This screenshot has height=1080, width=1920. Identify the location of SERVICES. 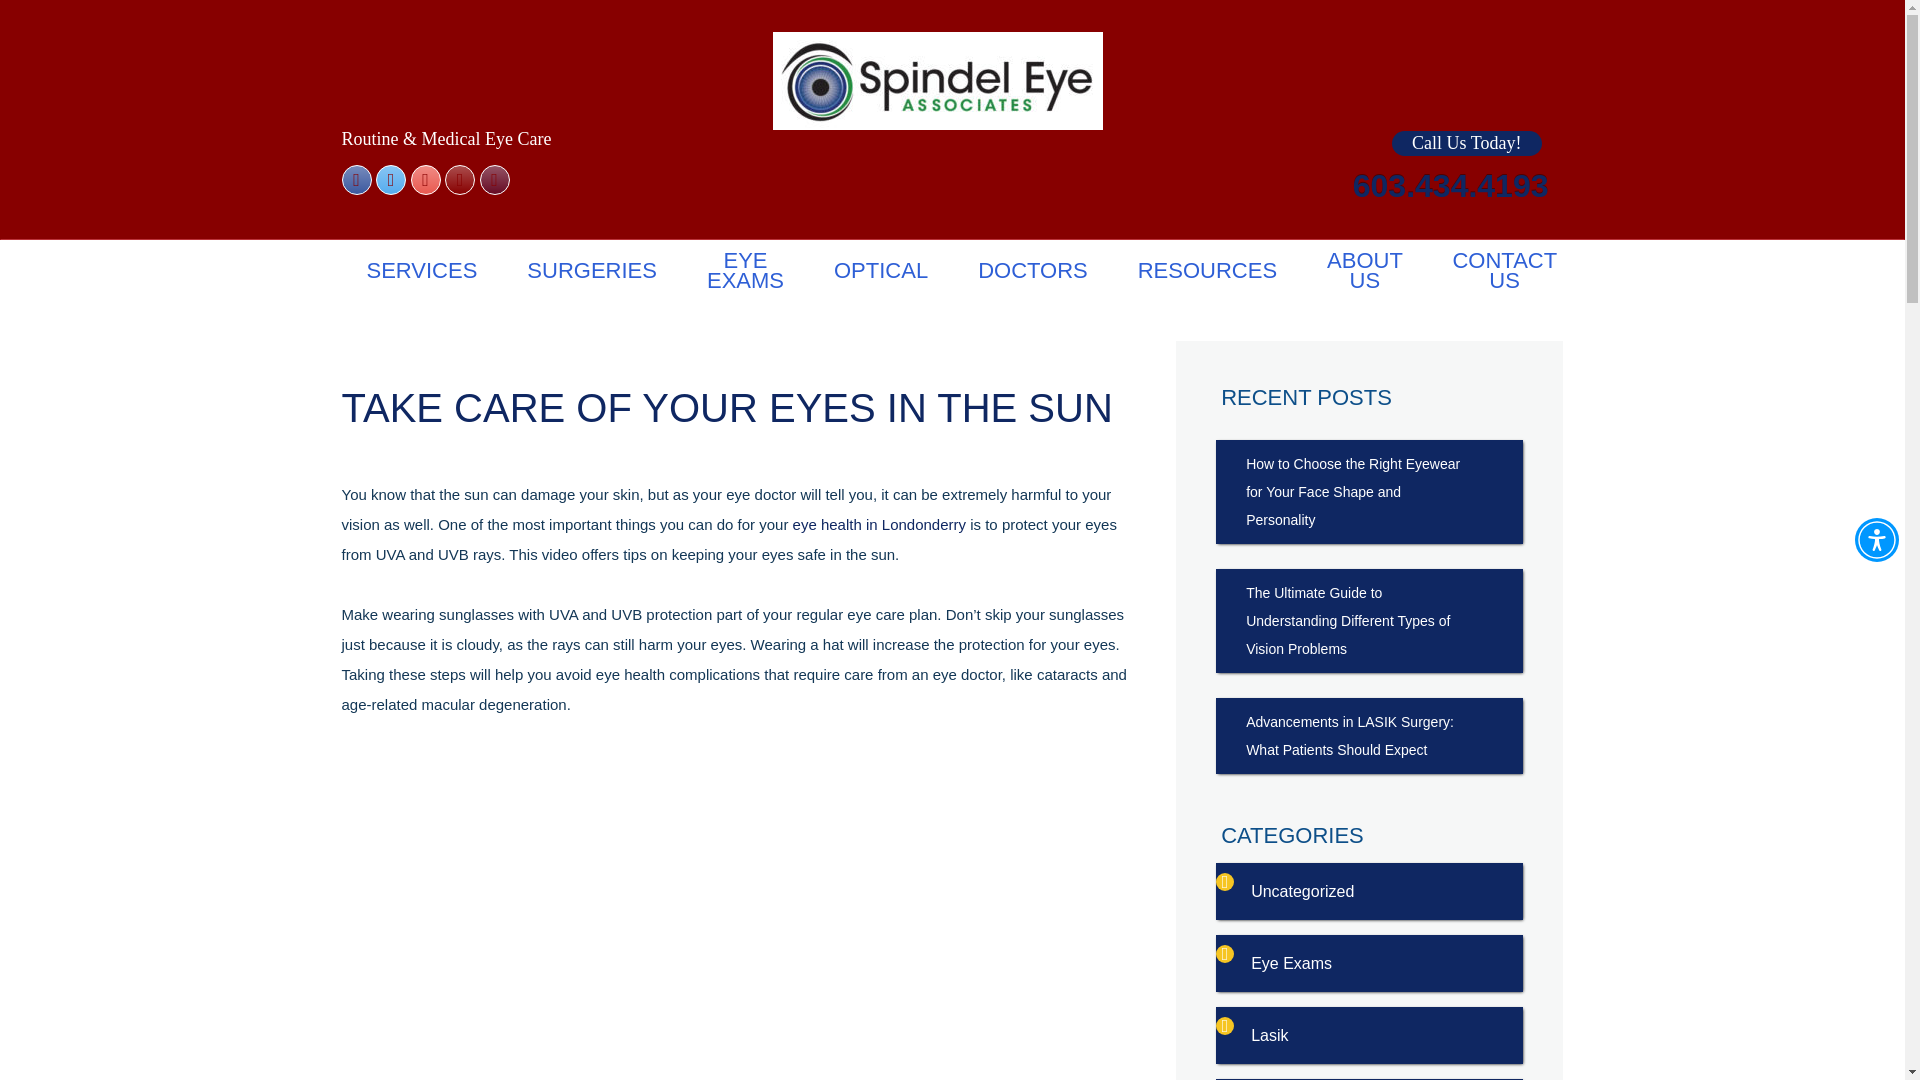
(422, 270).